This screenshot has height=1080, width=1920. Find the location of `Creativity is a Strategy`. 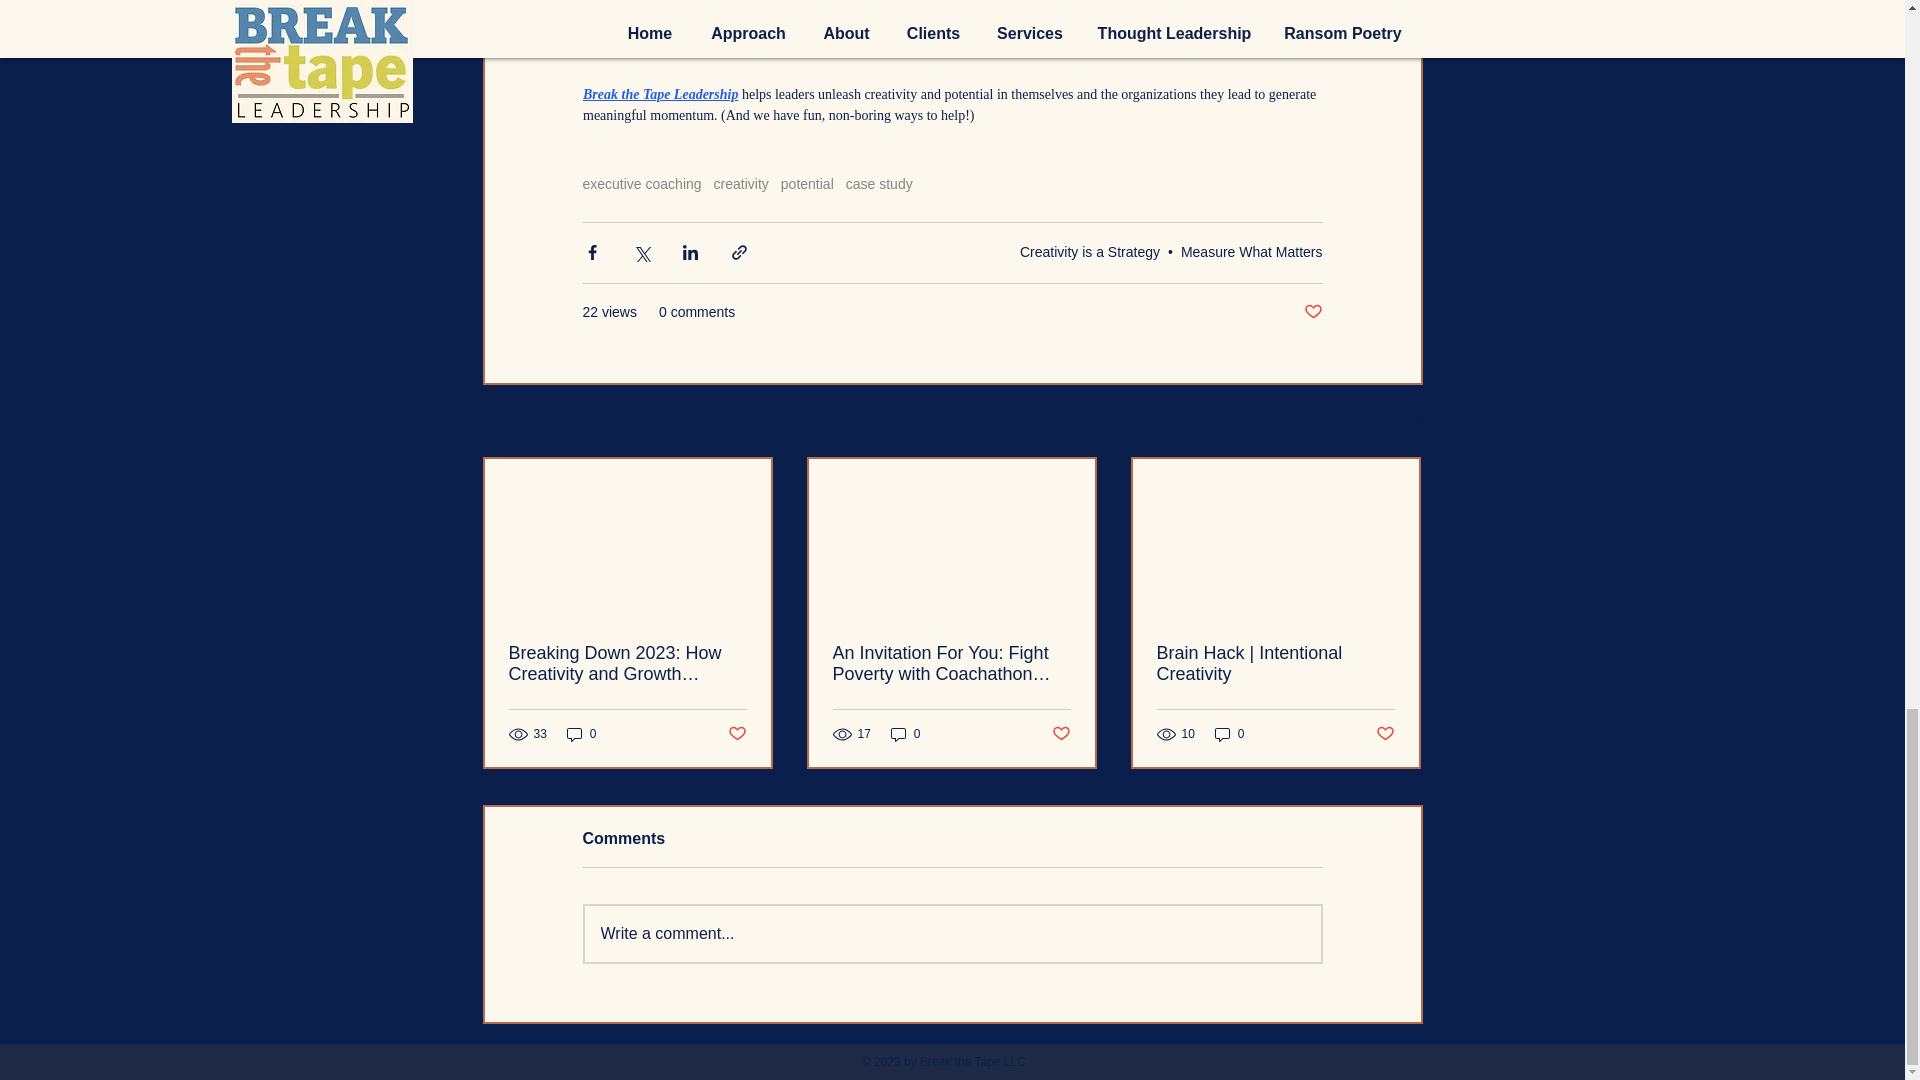

Creativity is a Strategy is located at coordinates (1089, 252).